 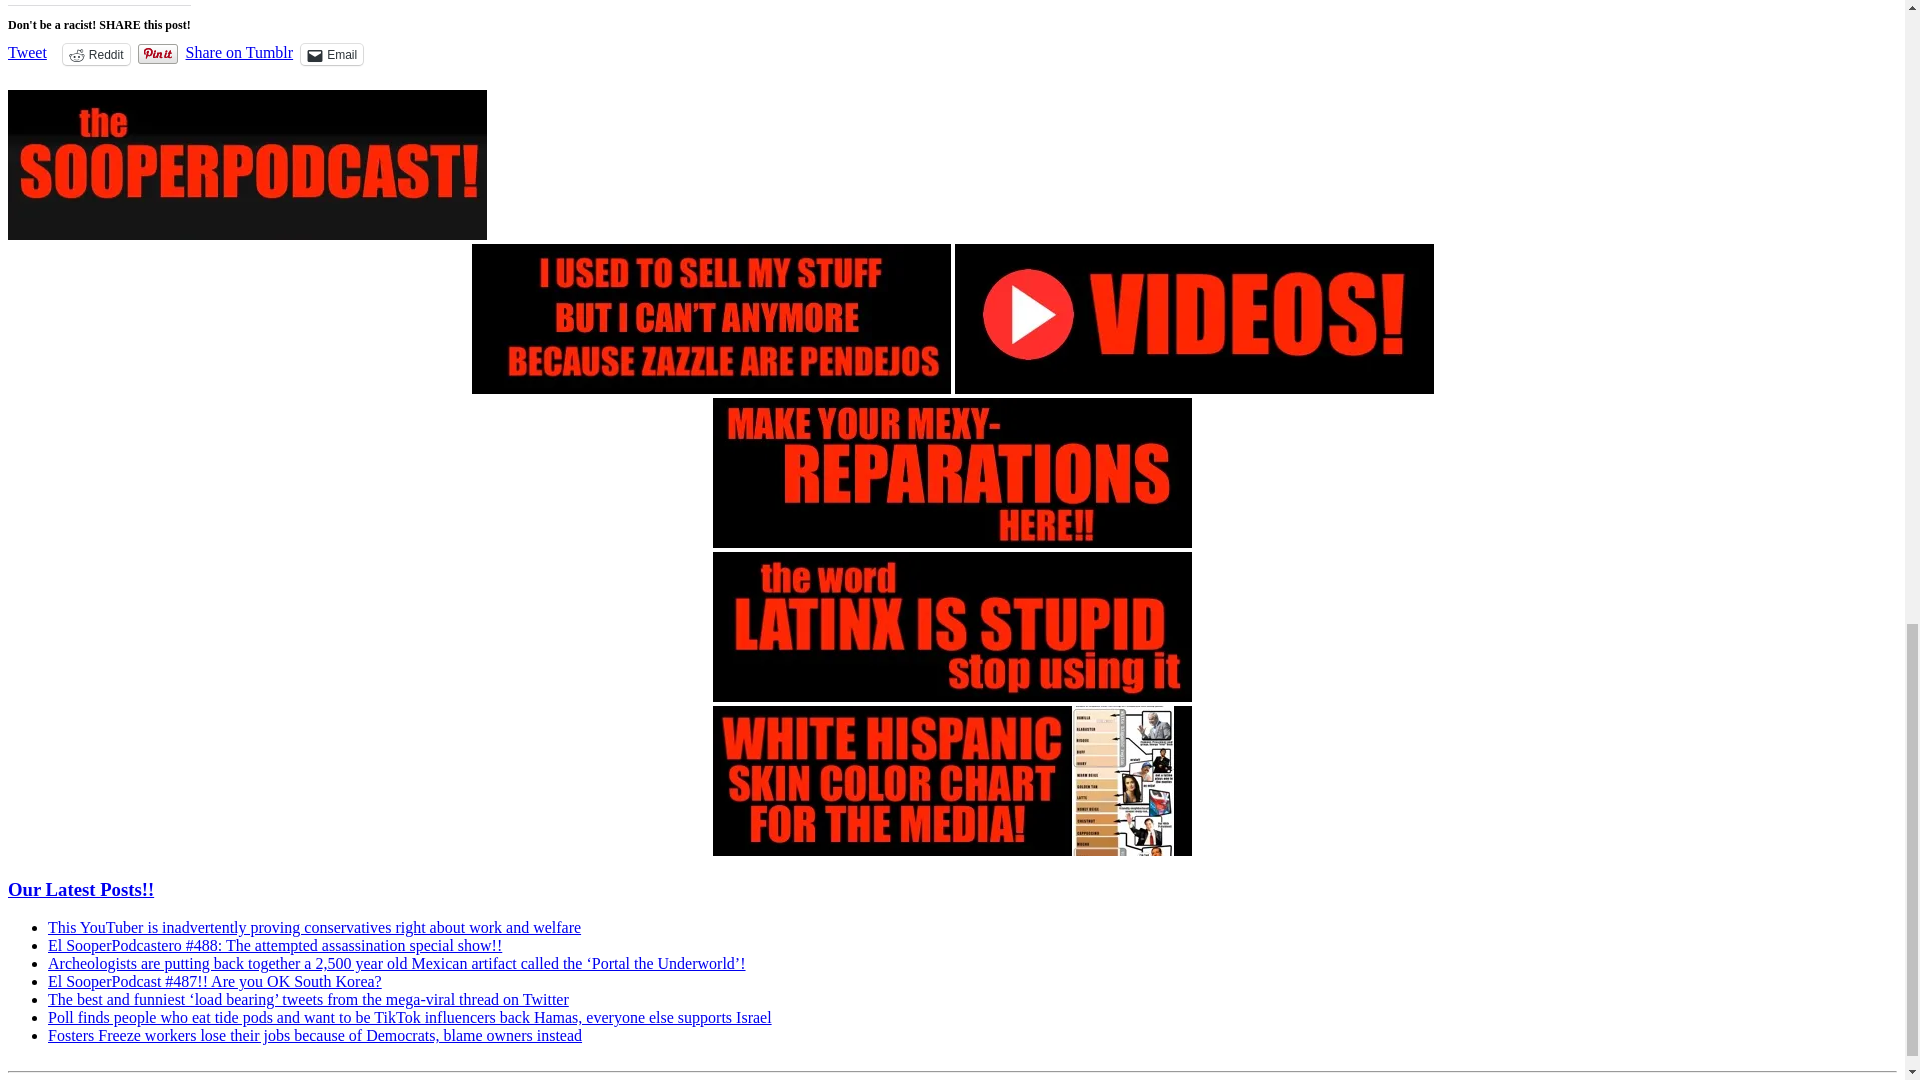 I want to click on Click to email a link to a friend, so click(x=332, y=54).